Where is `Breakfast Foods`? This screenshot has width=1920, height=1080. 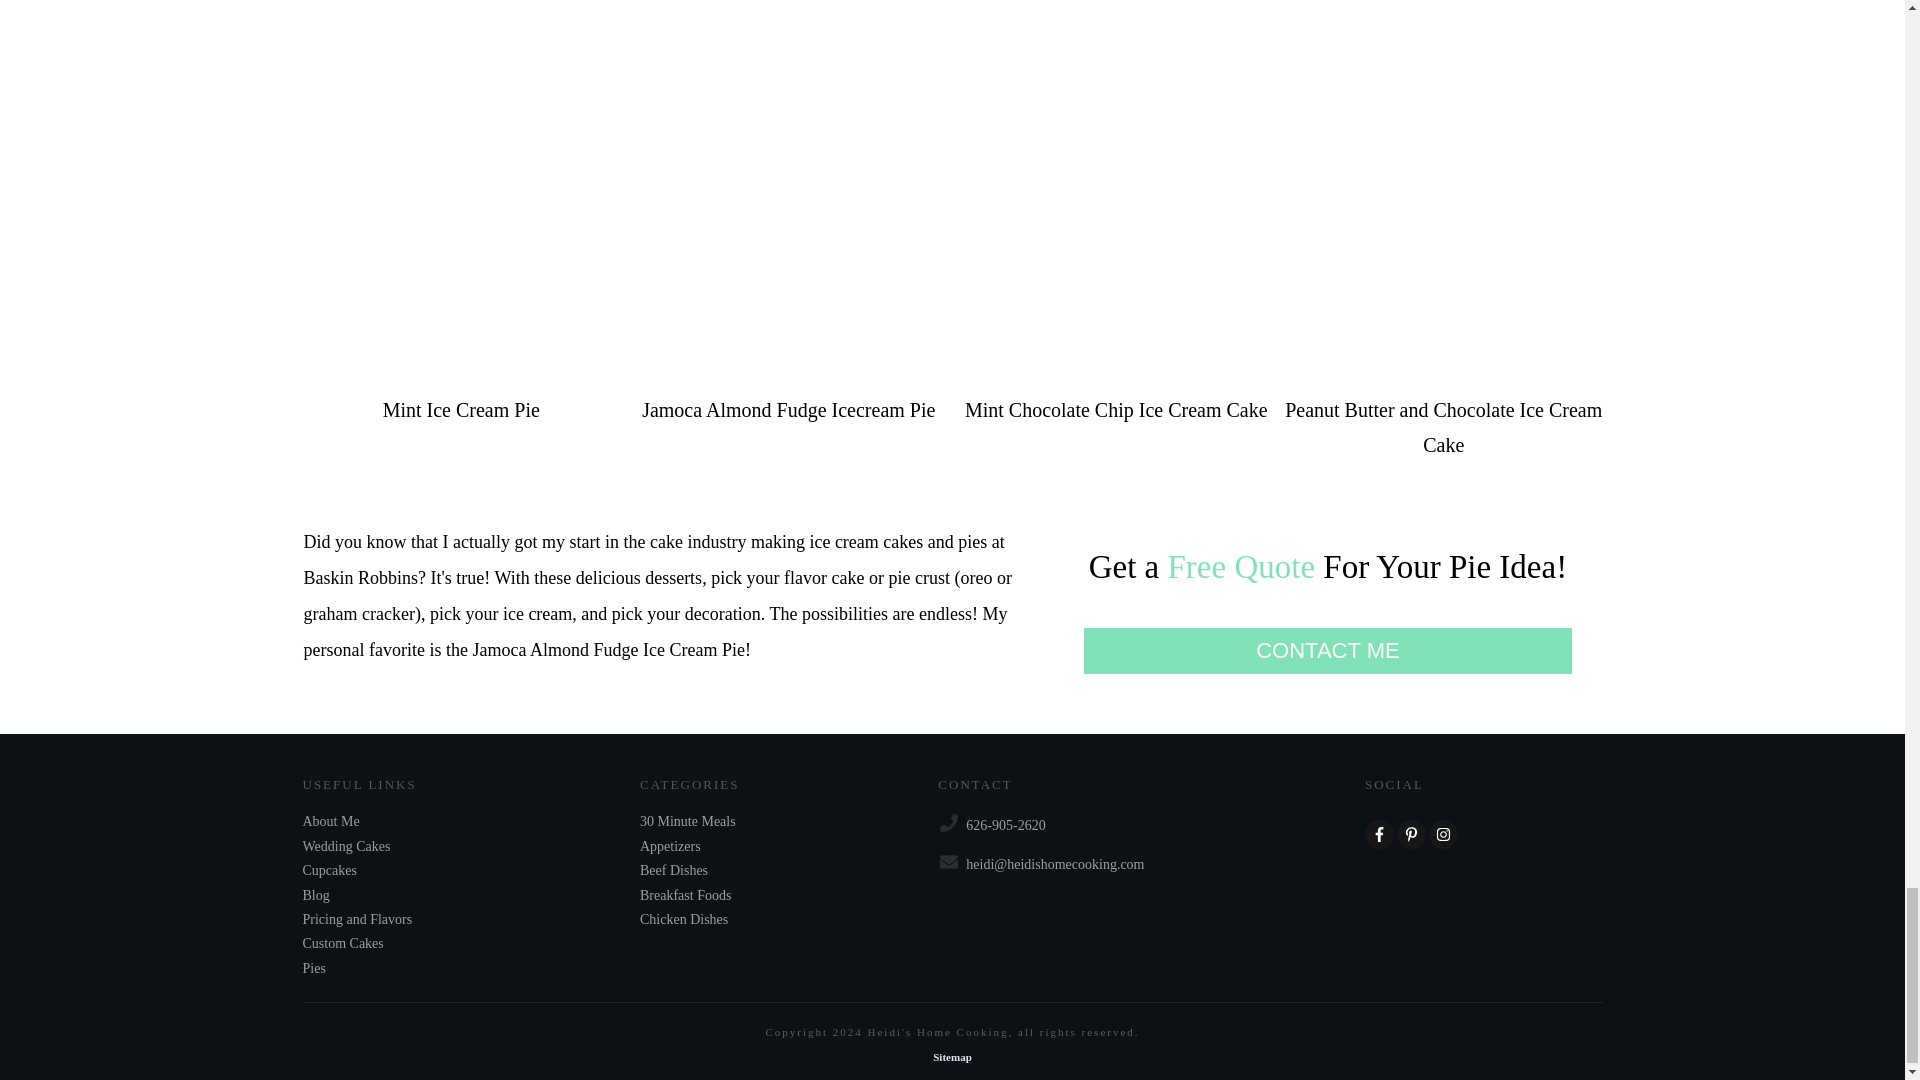
Breakfast Foods is located at coordinates (685, 896).